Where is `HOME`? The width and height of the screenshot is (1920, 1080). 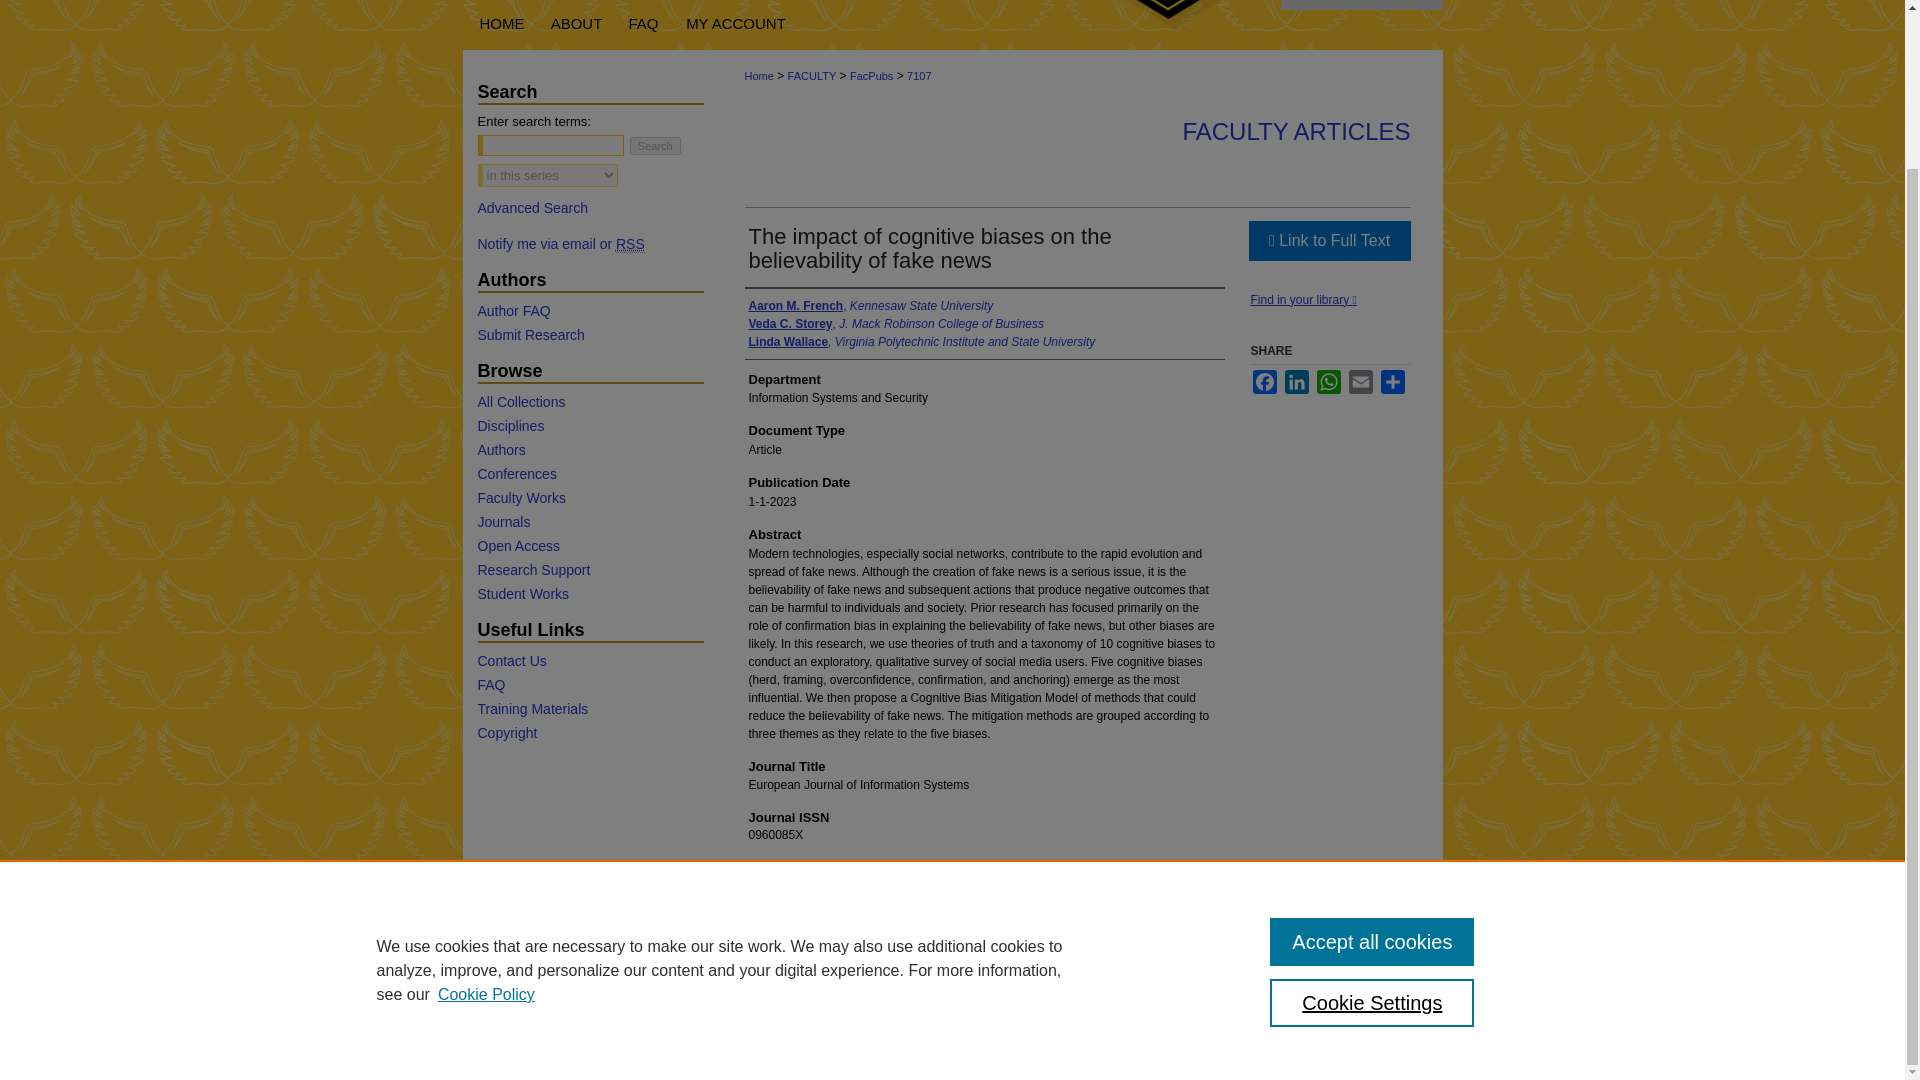
HOME is located at coordinates (500, 24).